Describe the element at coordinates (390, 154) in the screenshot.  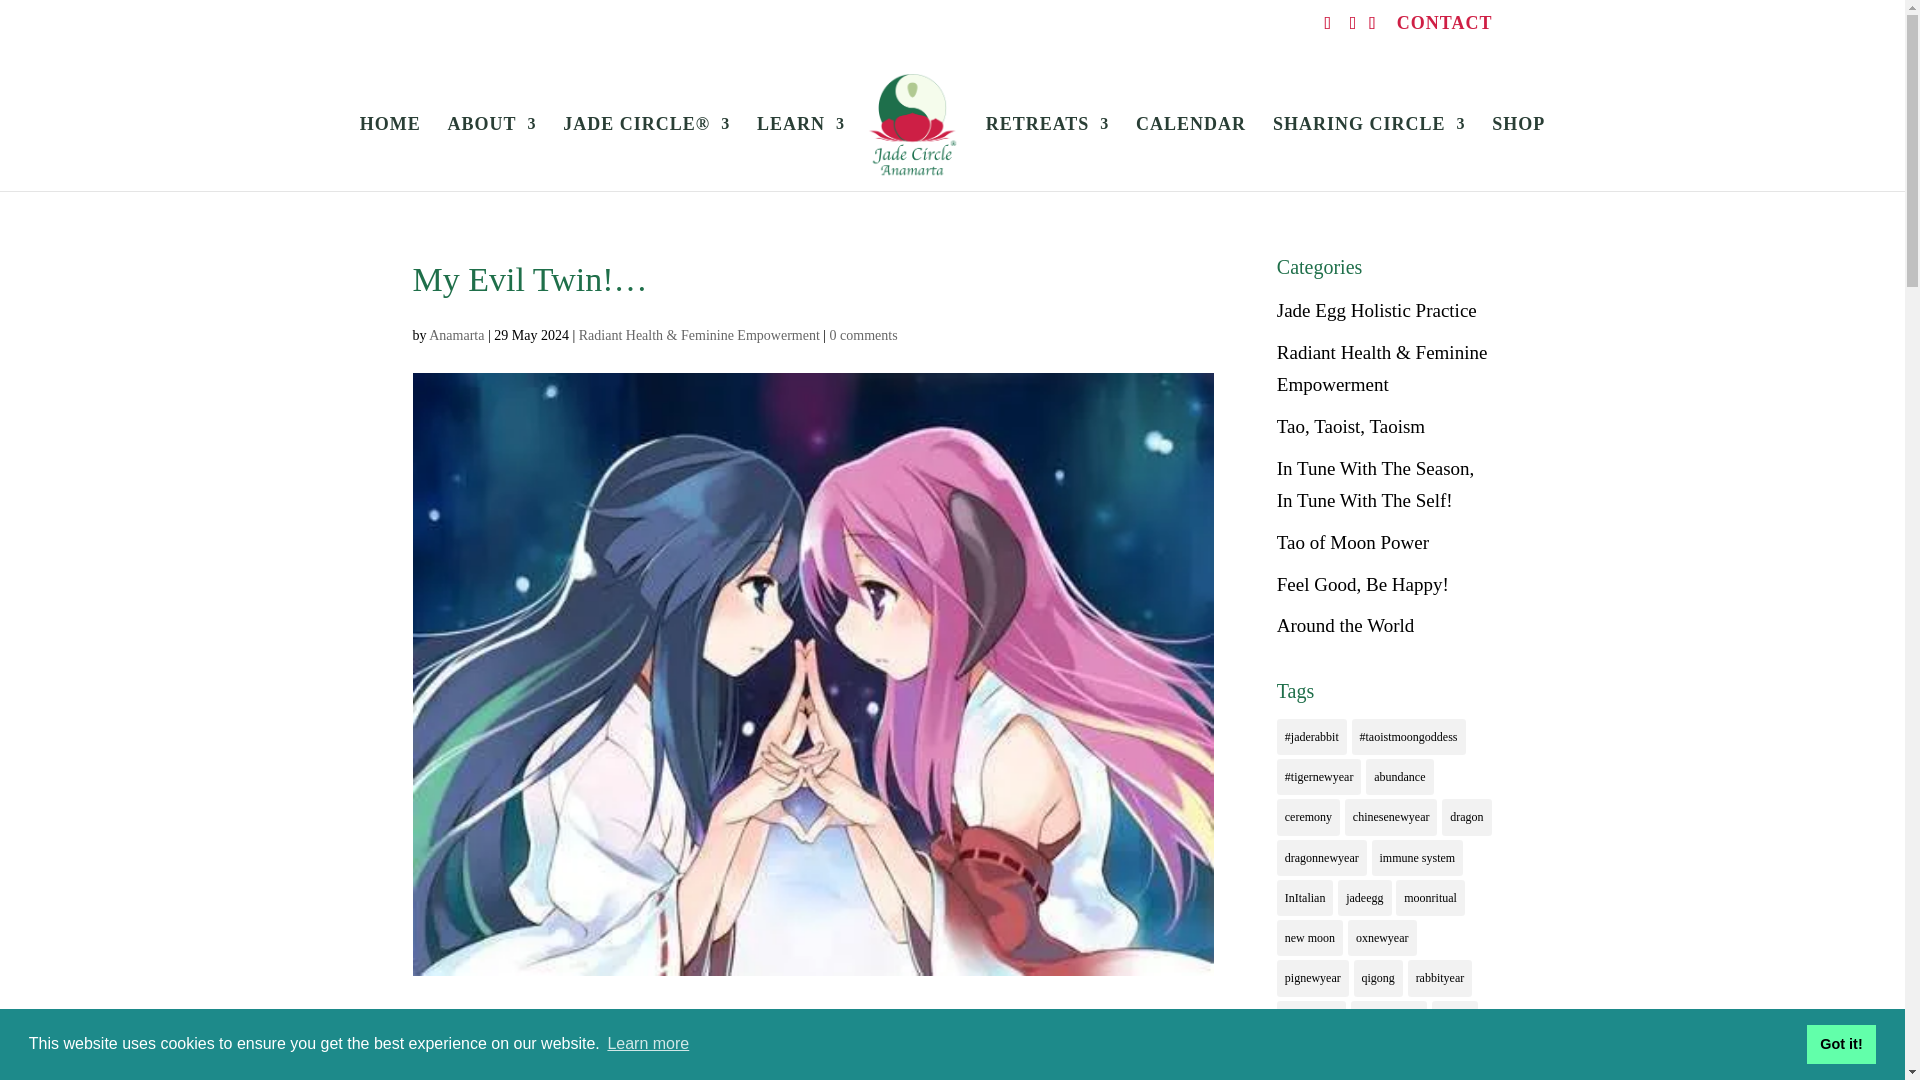
I see `HOME` at that location.